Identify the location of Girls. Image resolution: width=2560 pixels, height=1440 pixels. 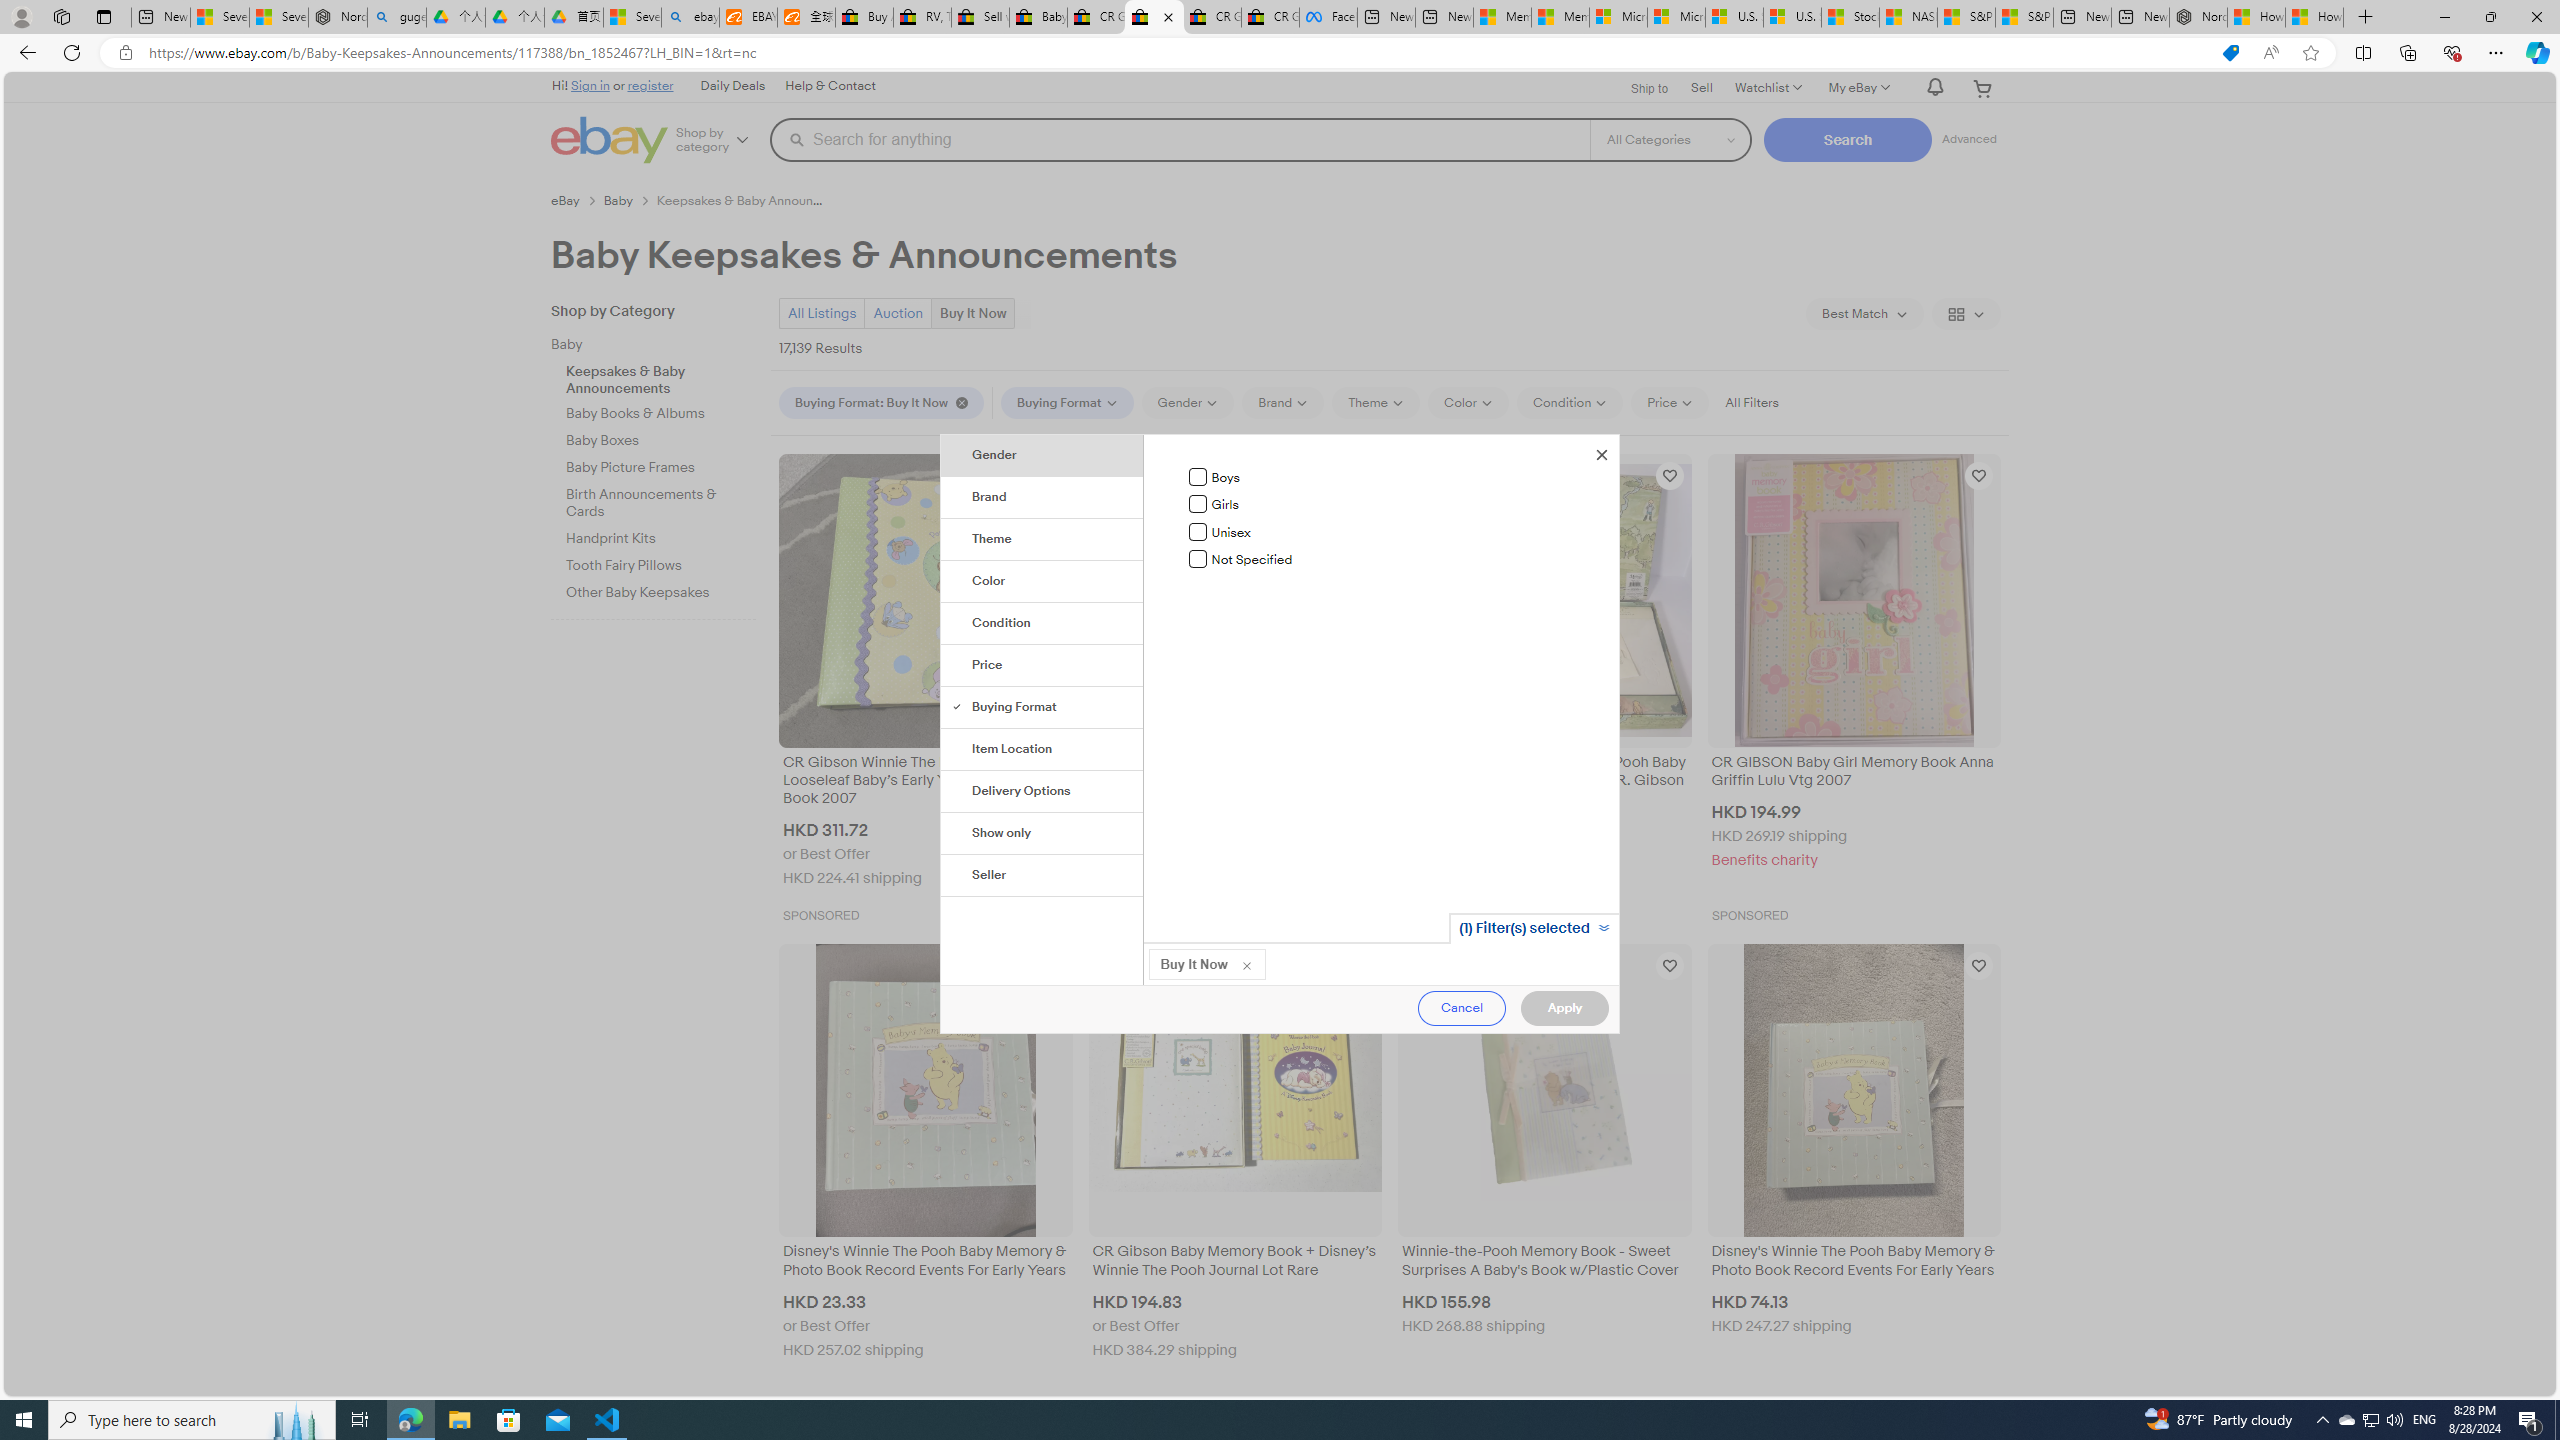
(1198, 504).